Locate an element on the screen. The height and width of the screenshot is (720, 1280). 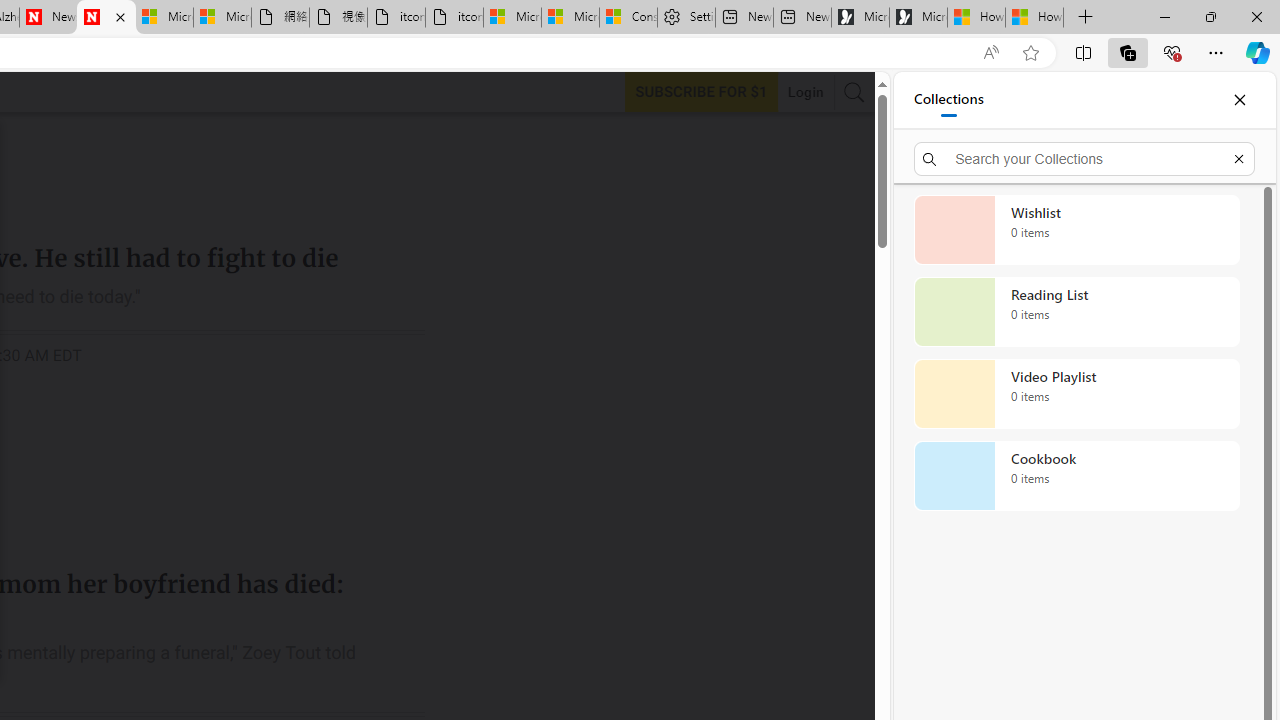
Cookbook collection, 0 items is located at coordinates (1076, 476).